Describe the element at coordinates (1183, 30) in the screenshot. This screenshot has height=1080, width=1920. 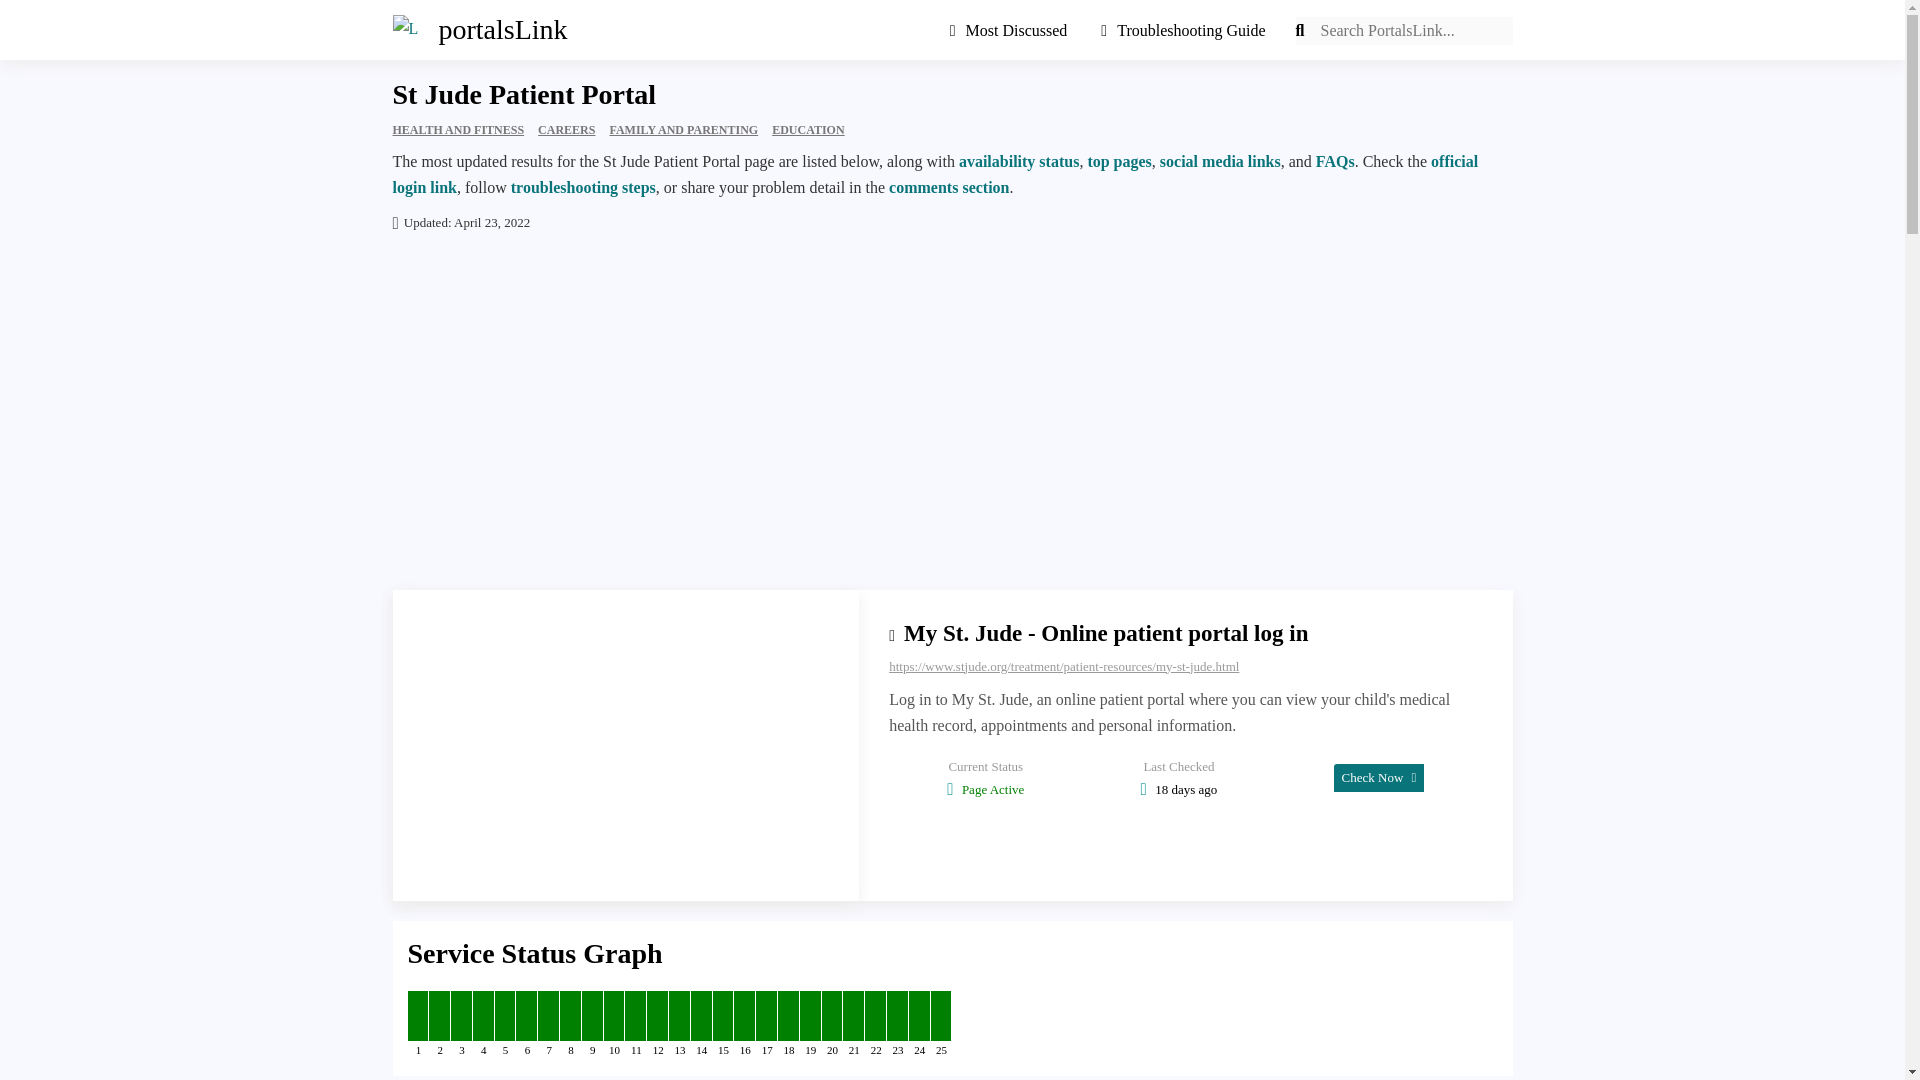
I see `Login Troubleshooting Guide` at that location.